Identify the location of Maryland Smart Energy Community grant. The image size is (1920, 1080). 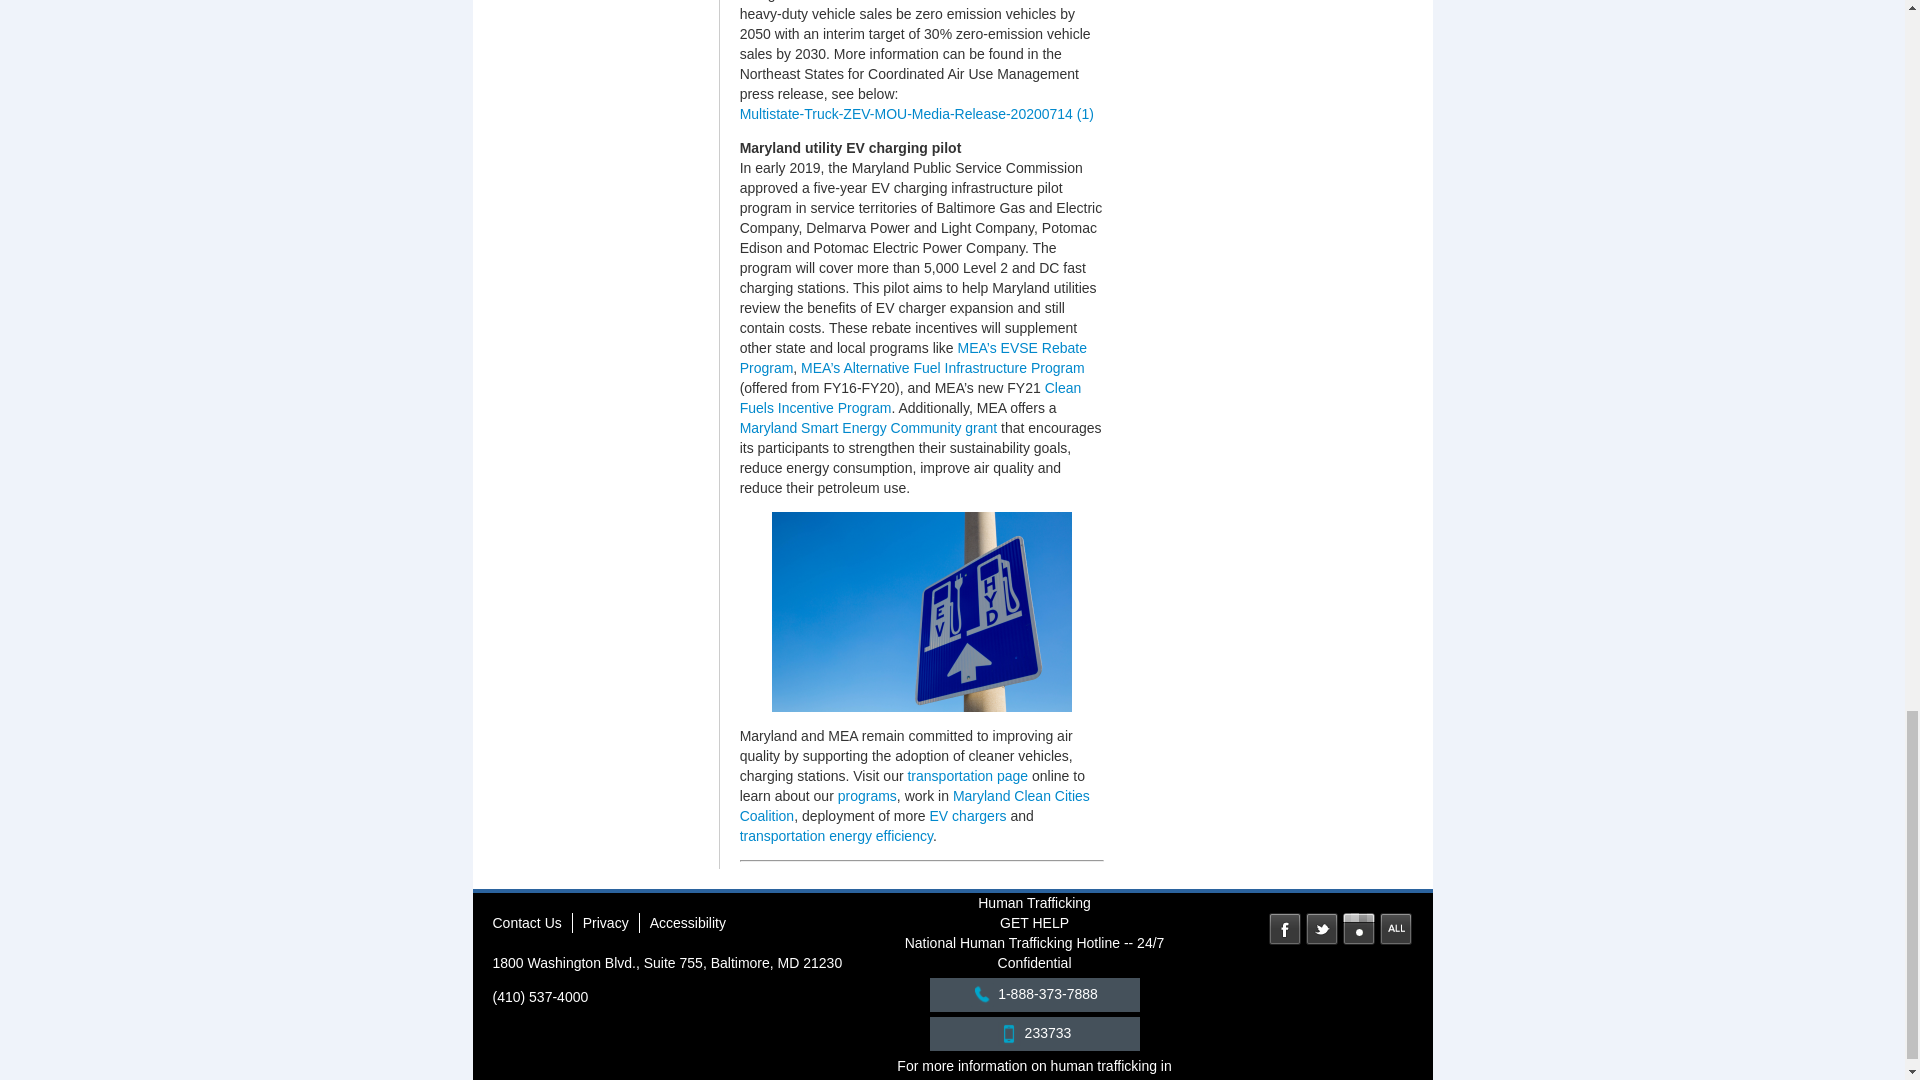
(868, 428).